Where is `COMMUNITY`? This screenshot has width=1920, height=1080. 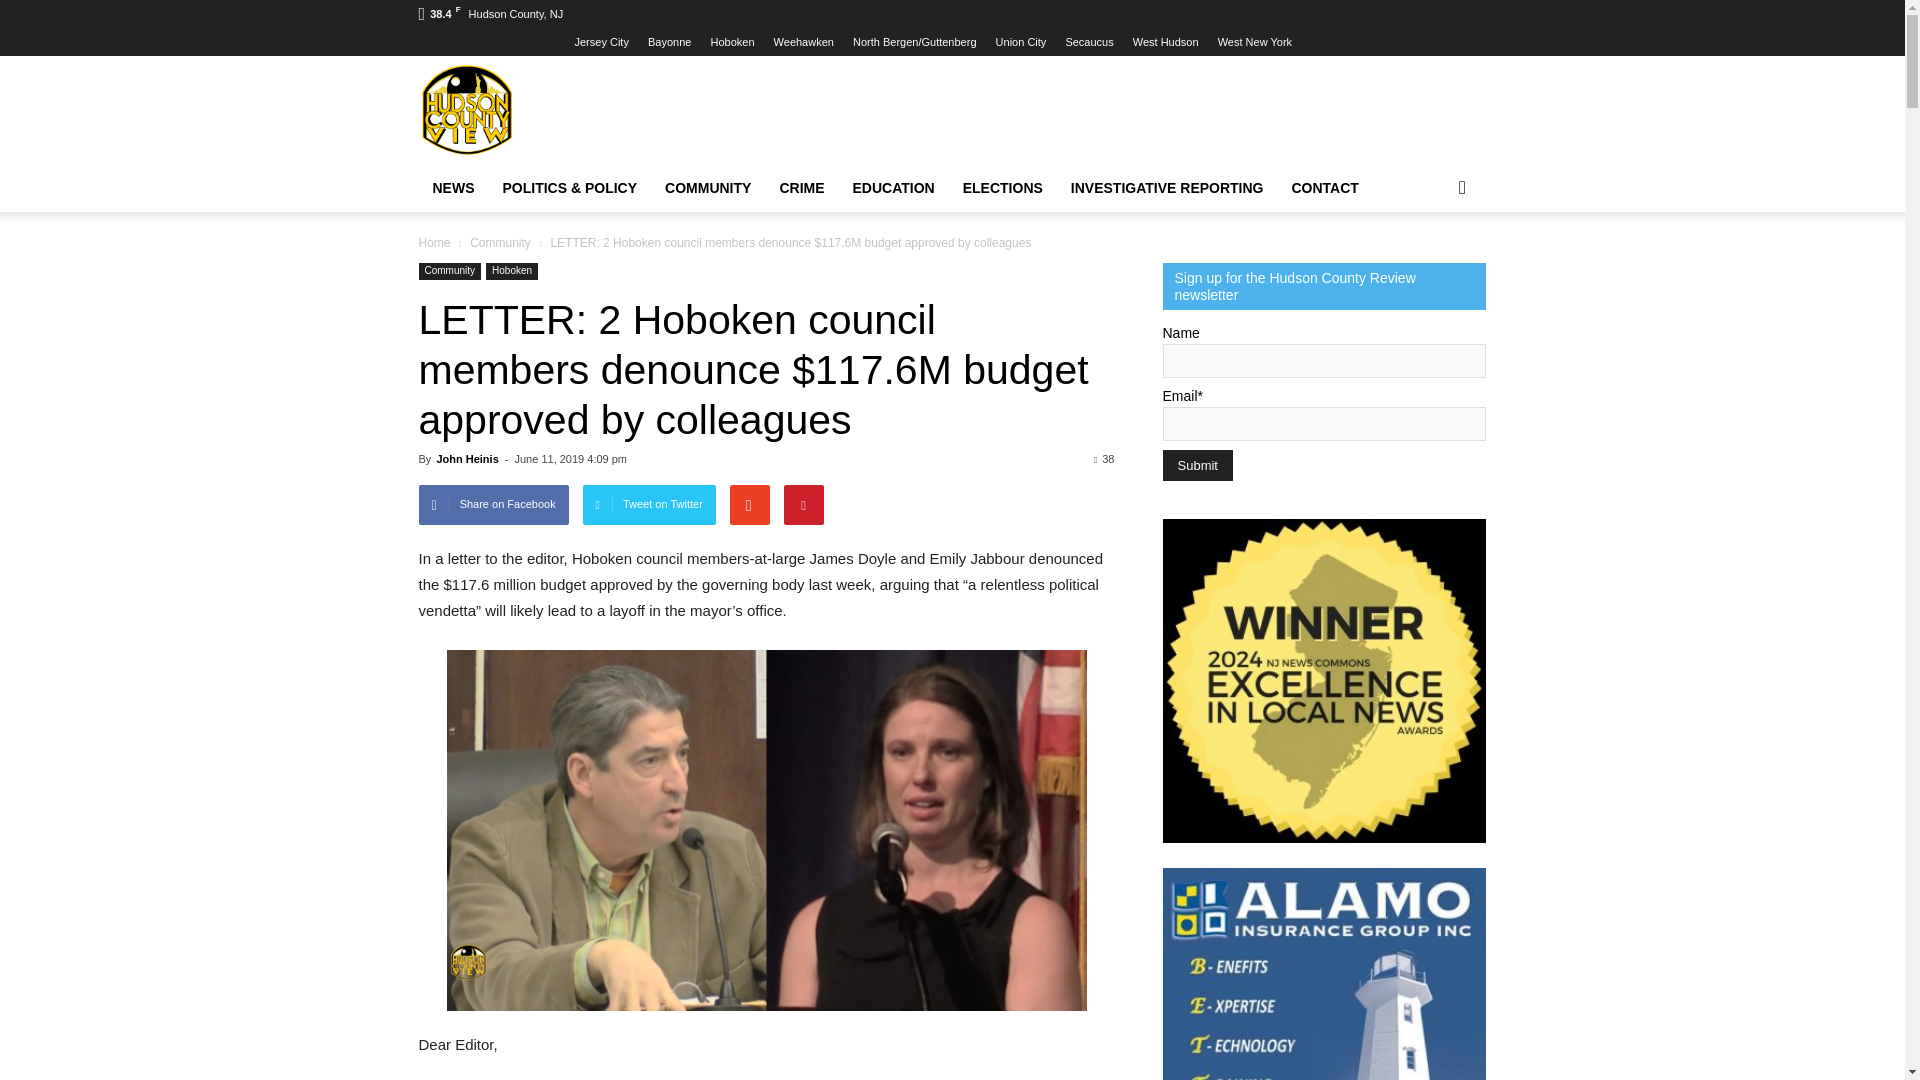
COMMUNITY is located at coordinates (707, 188).